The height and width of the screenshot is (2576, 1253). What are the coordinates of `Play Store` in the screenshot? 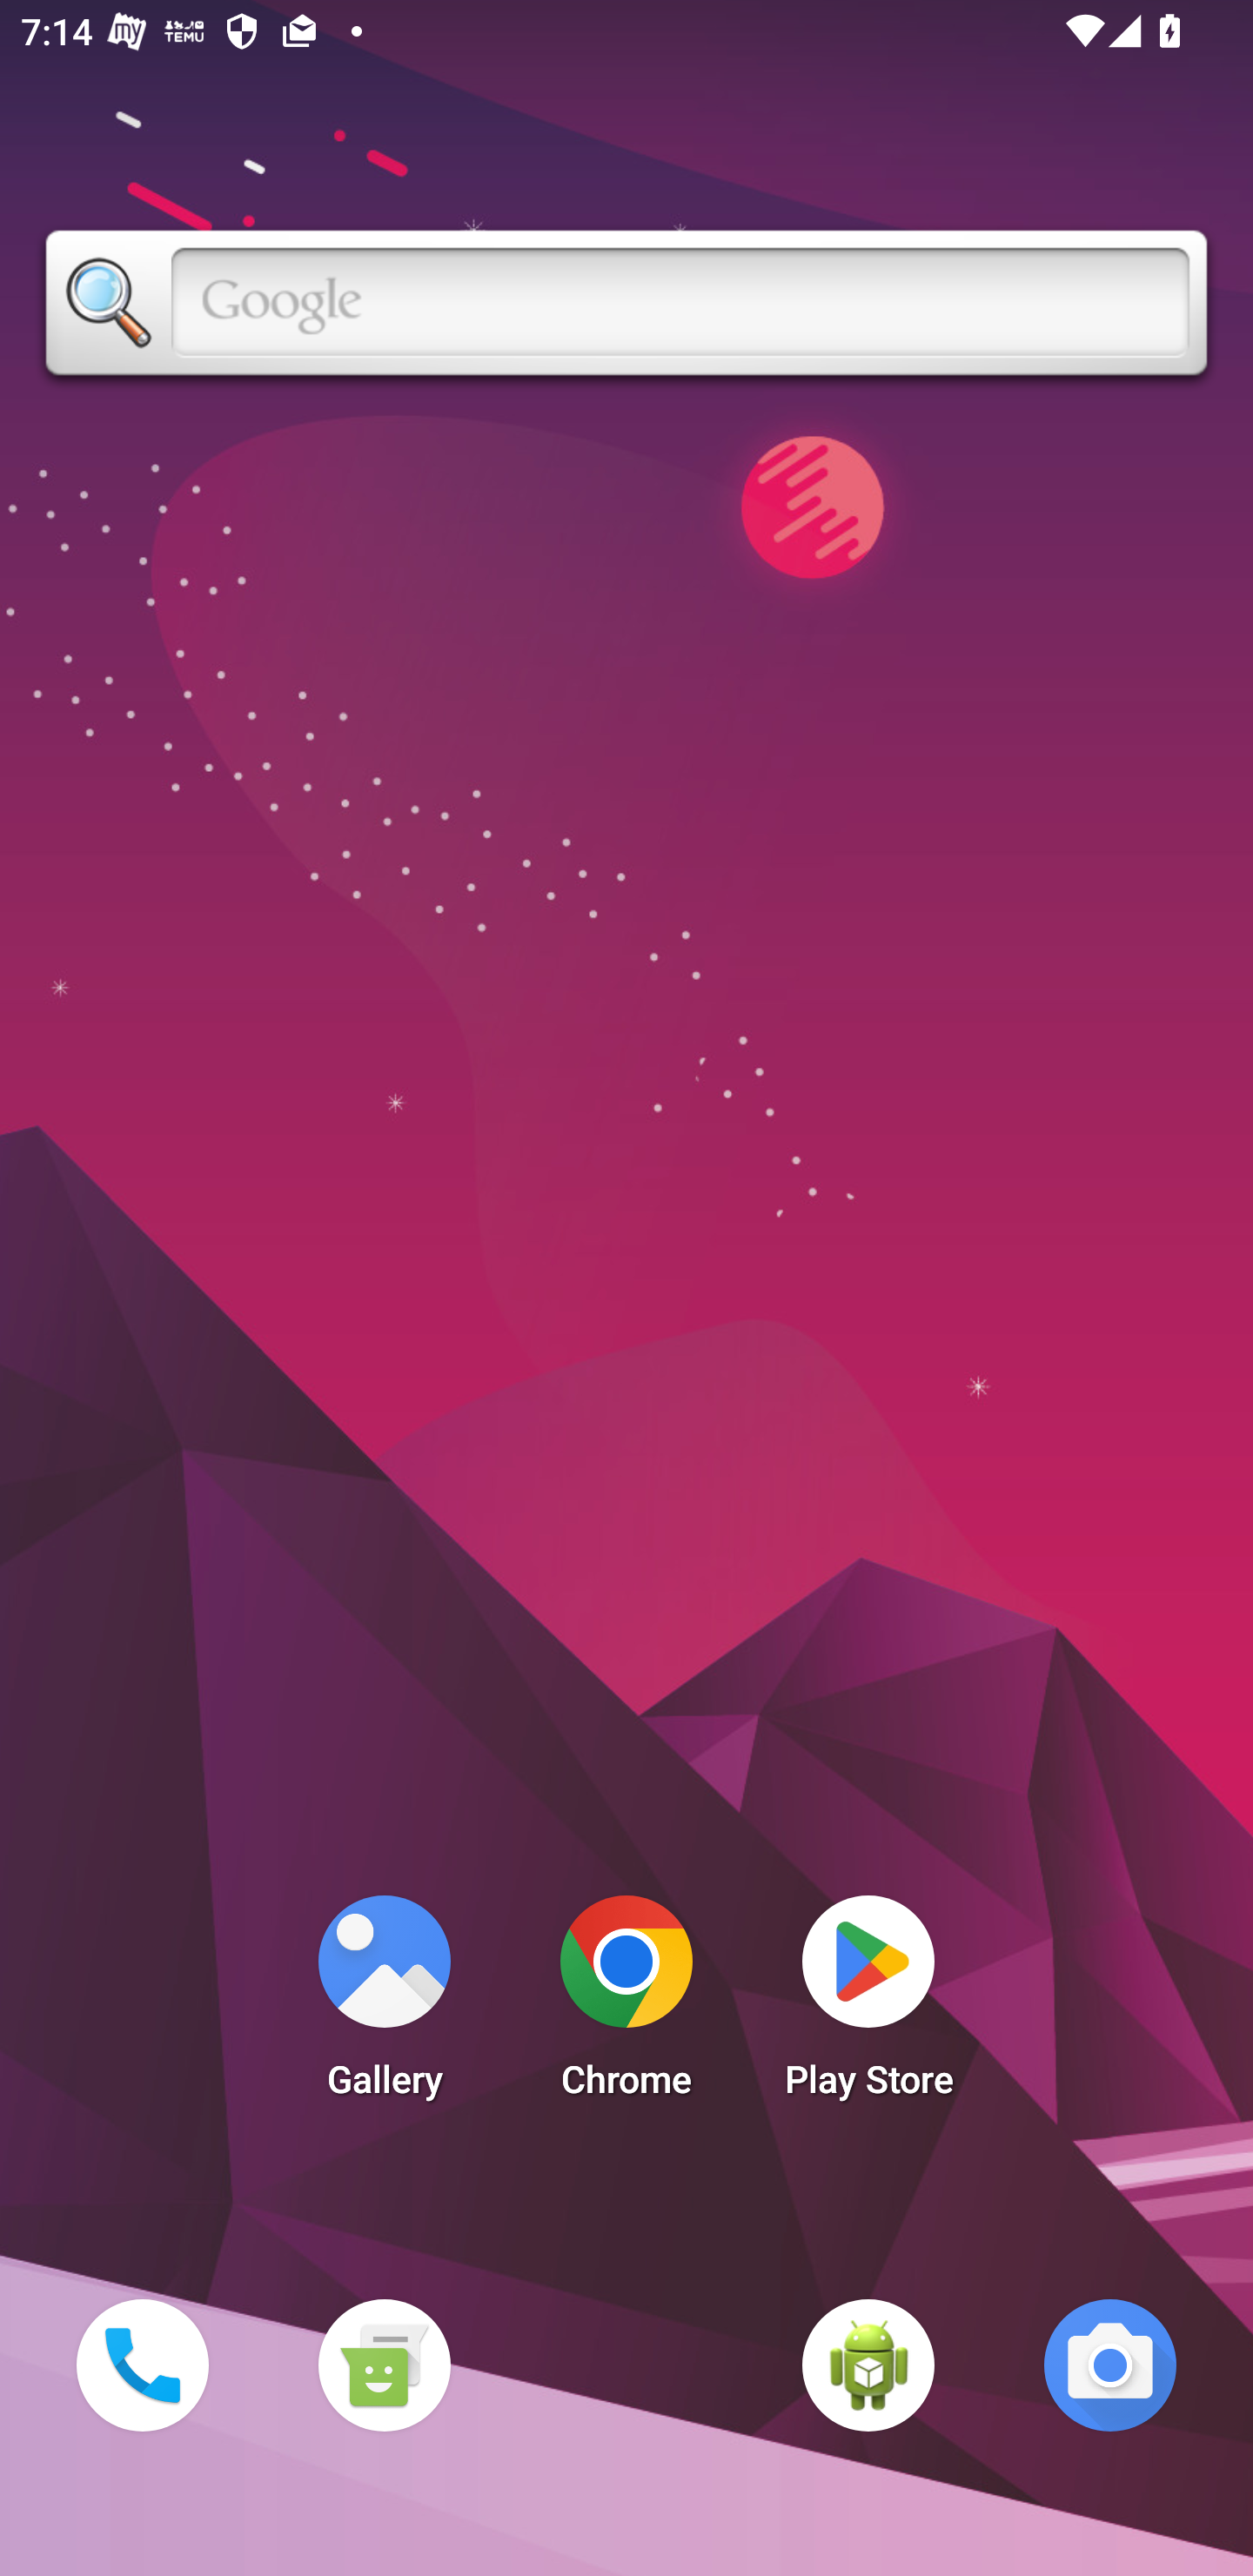 It's located at (868, 2005).